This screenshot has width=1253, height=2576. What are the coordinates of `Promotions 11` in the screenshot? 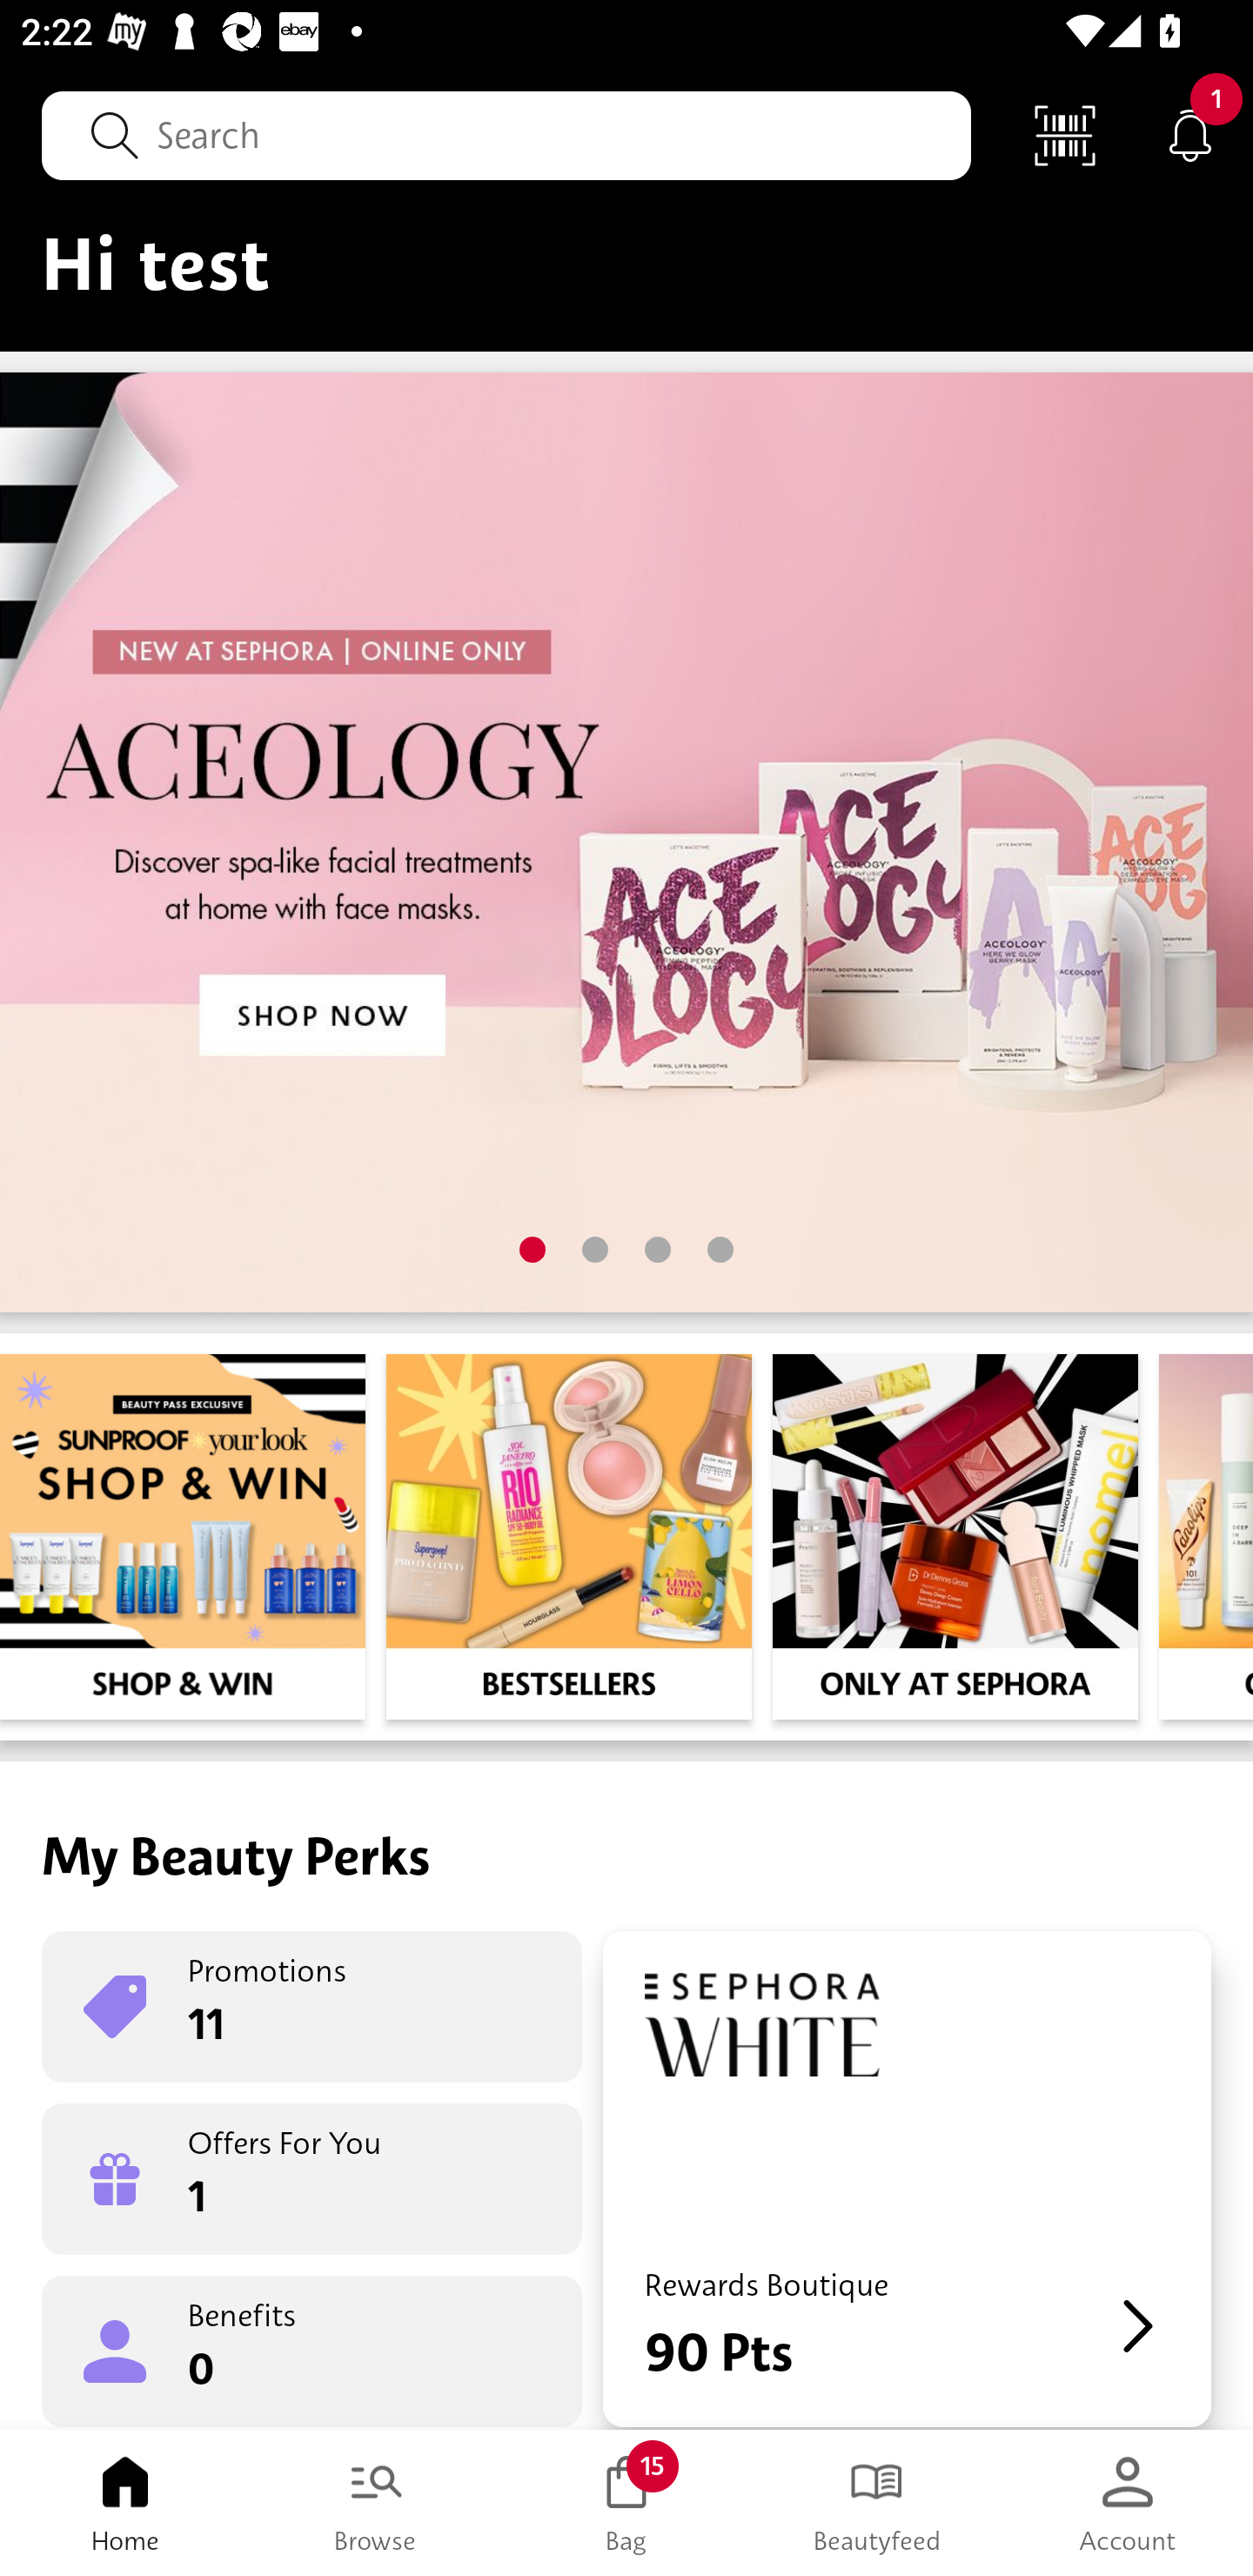 It's located at (312, 2007).